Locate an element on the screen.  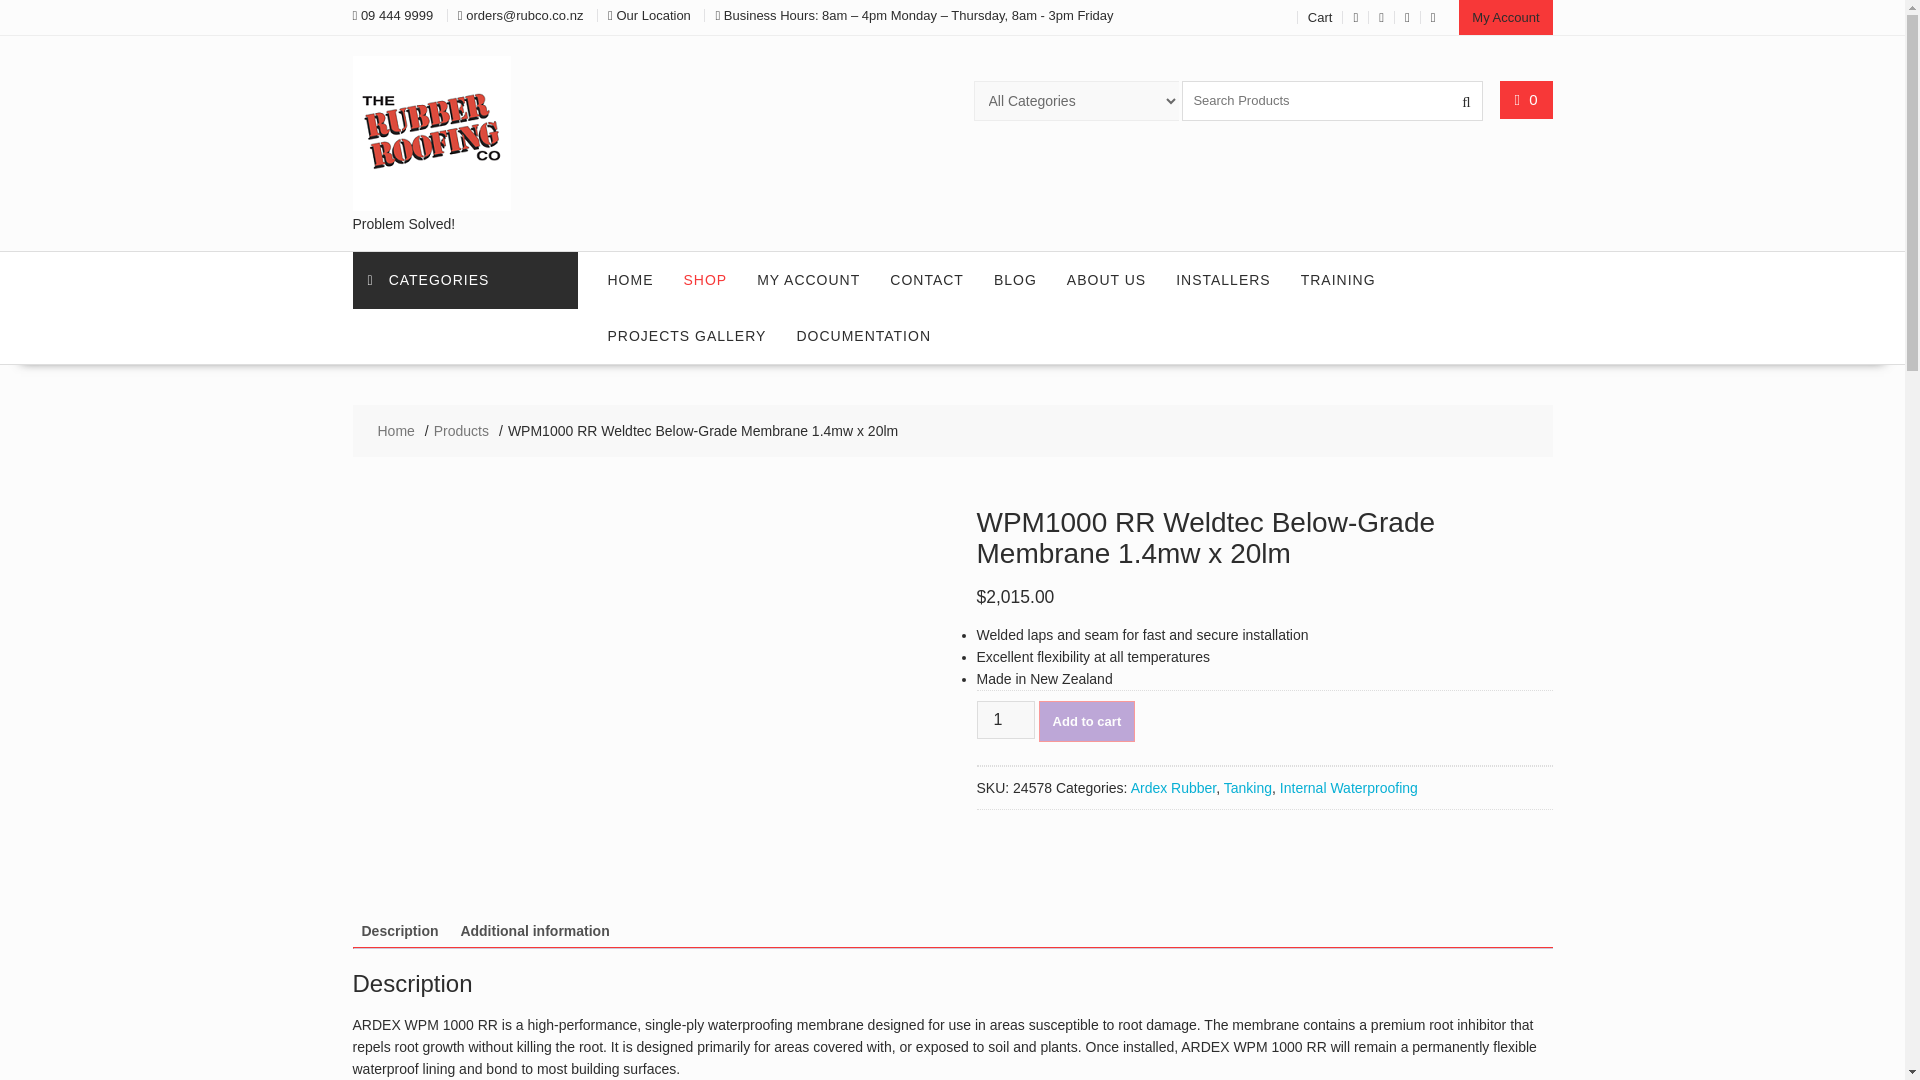
My Account is located at coordinates (1505, 17).